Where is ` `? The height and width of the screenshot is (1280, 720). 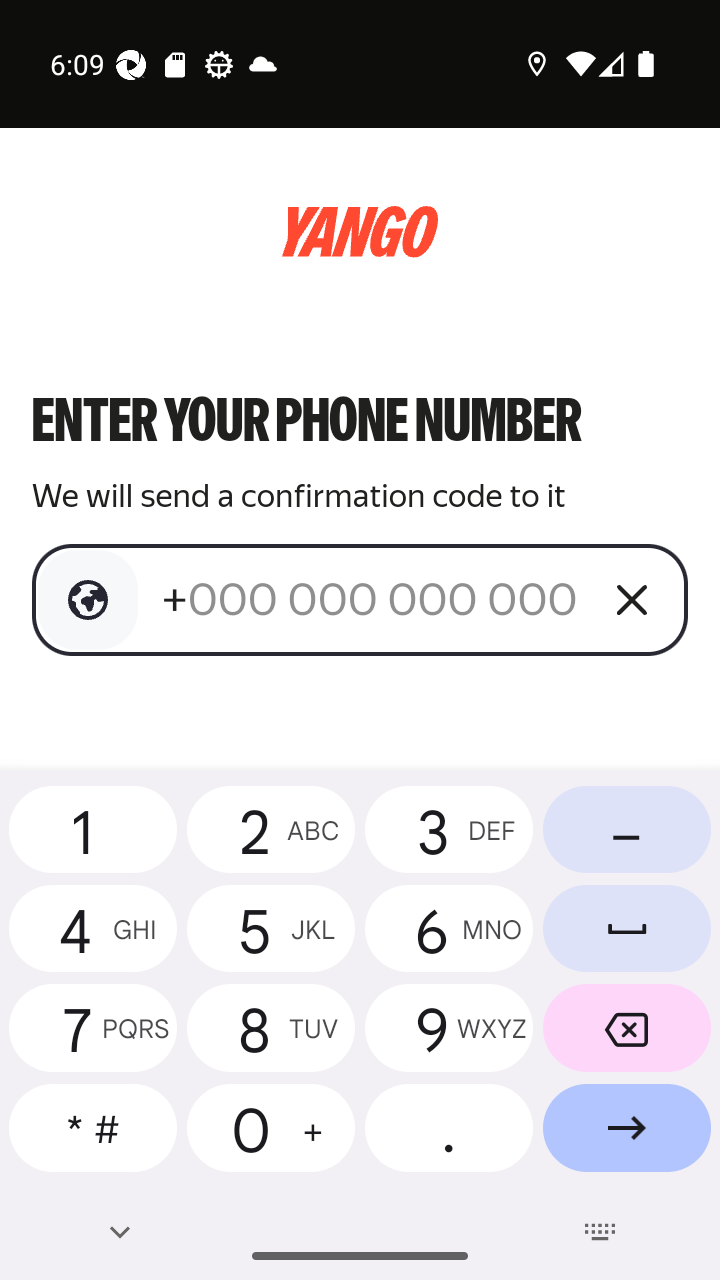   is located at coordinates (88, 600).